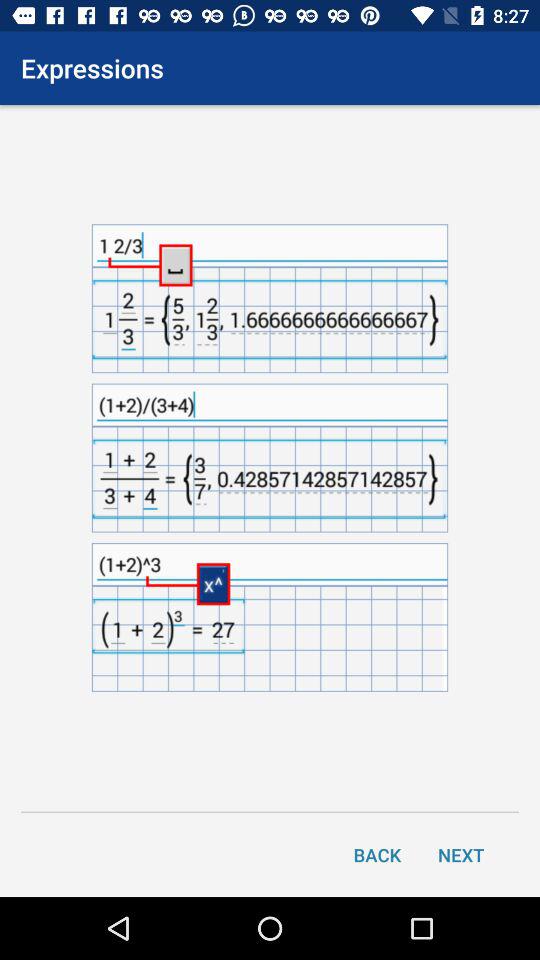 This screenshot has width=540, height=960. Describe the element at coordinates (377, 854) in the screenshot. I see `scroll until the back item` at that location.